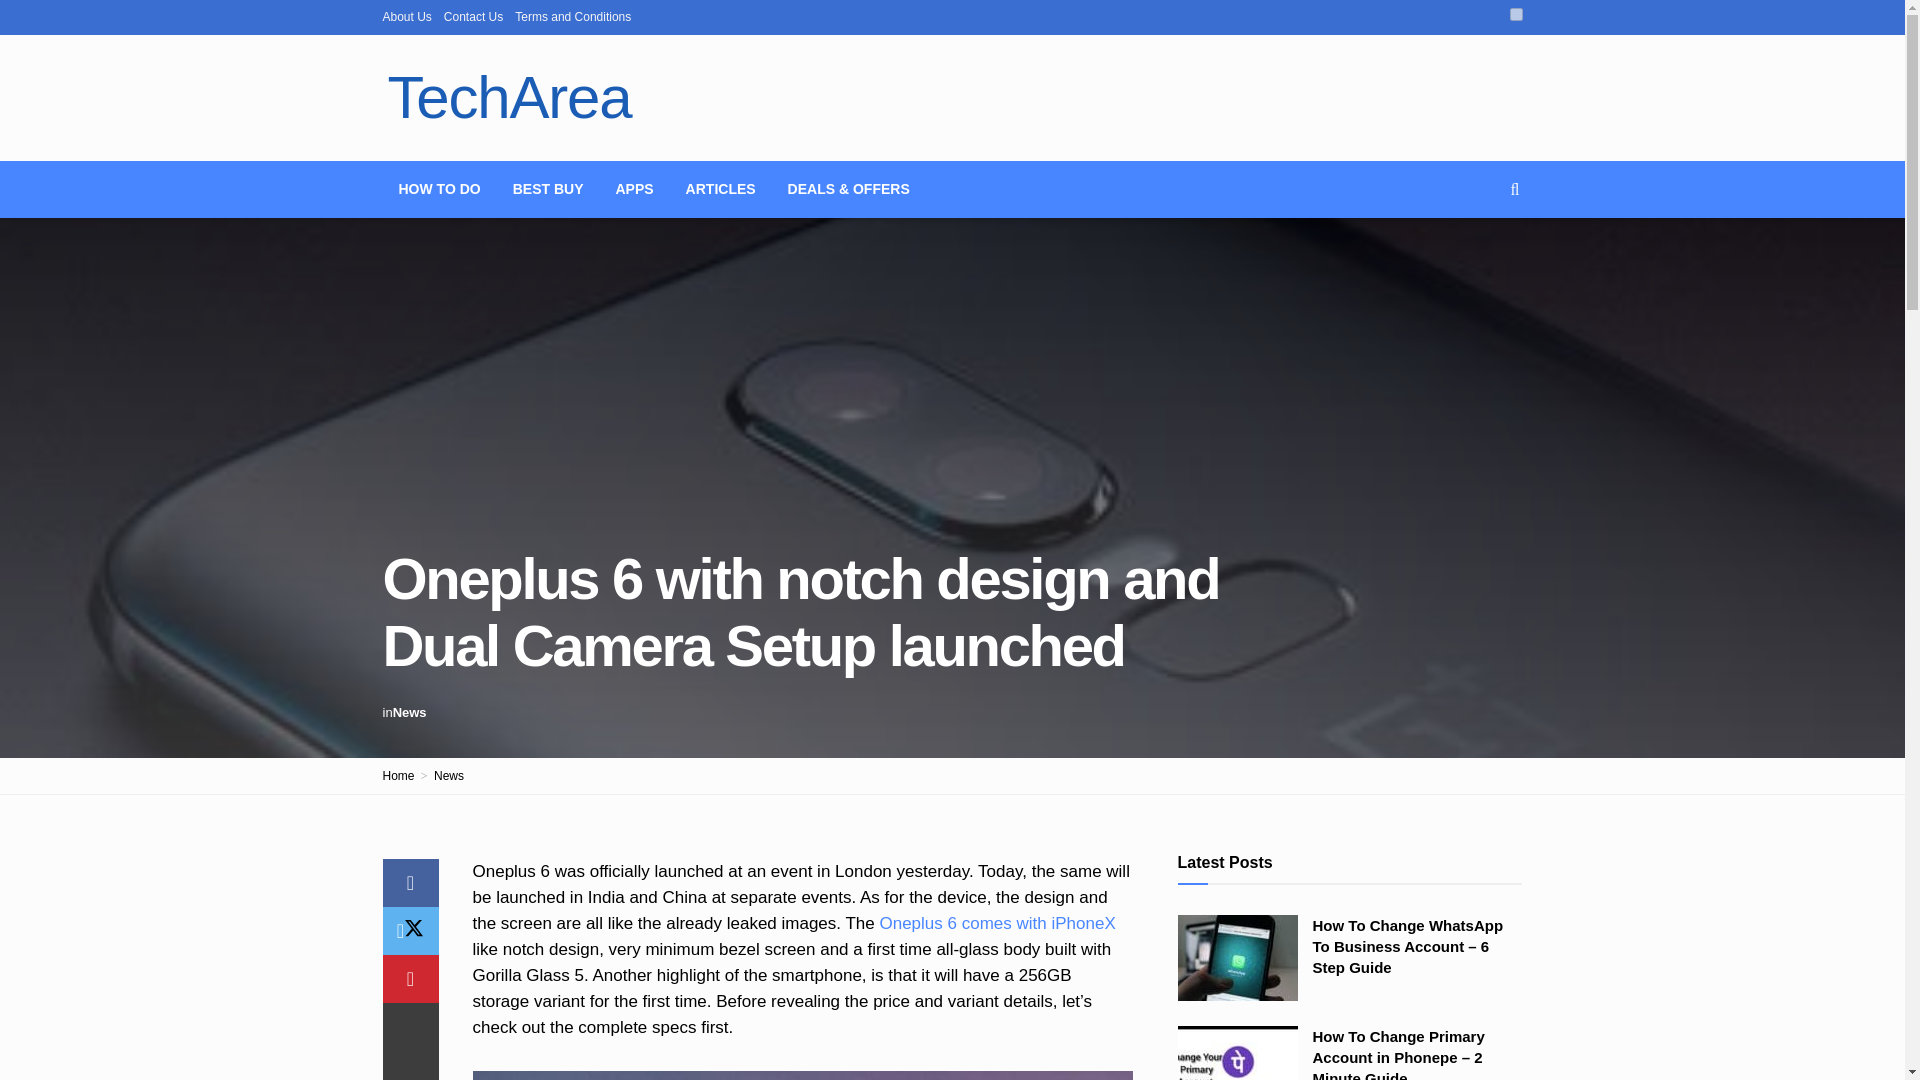 Image resolution: width=1920 pixels, height=1080 pixels. What do you see at coordinates (406, 16) in the screenshot?
I see `About Us` at bounding box center [406, 16].